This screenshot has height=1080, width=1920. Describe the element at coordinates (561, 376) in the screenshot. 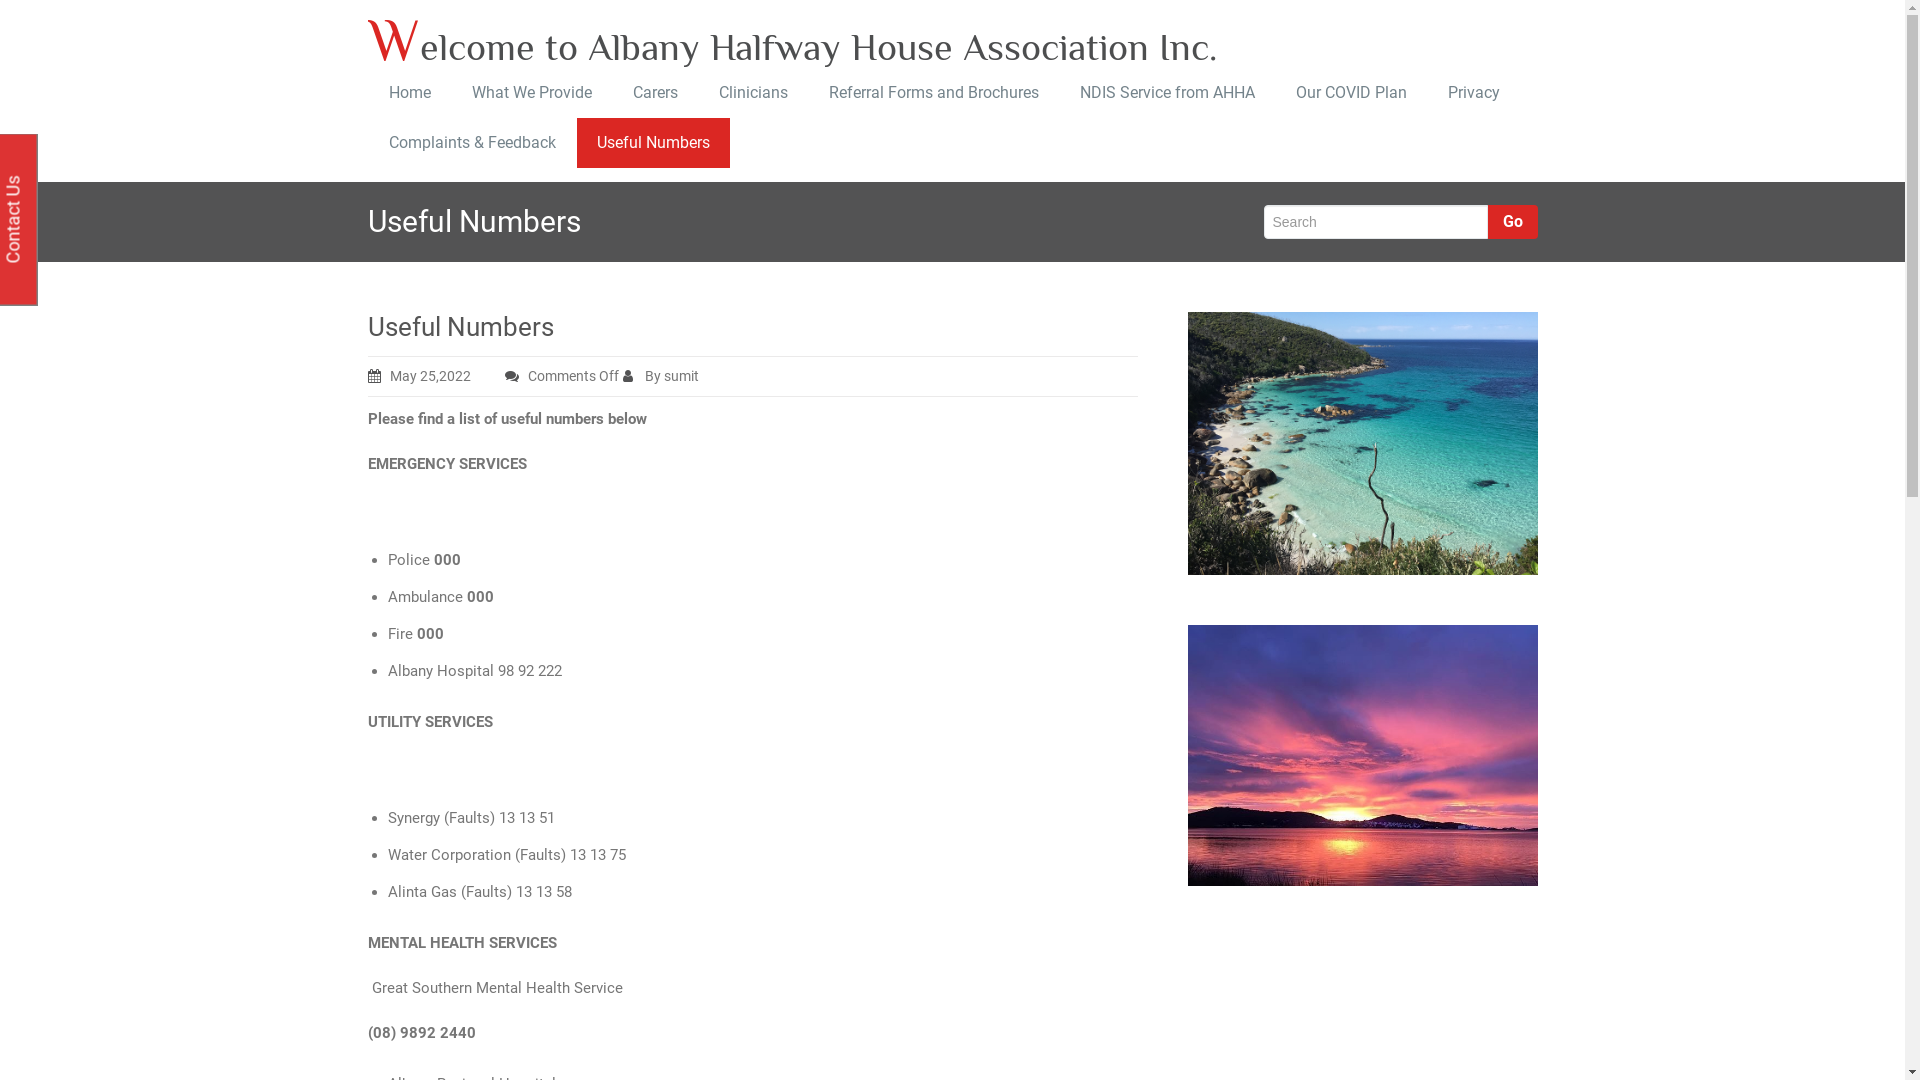

I see `Comments Off
on Useful Numbers` at that location.